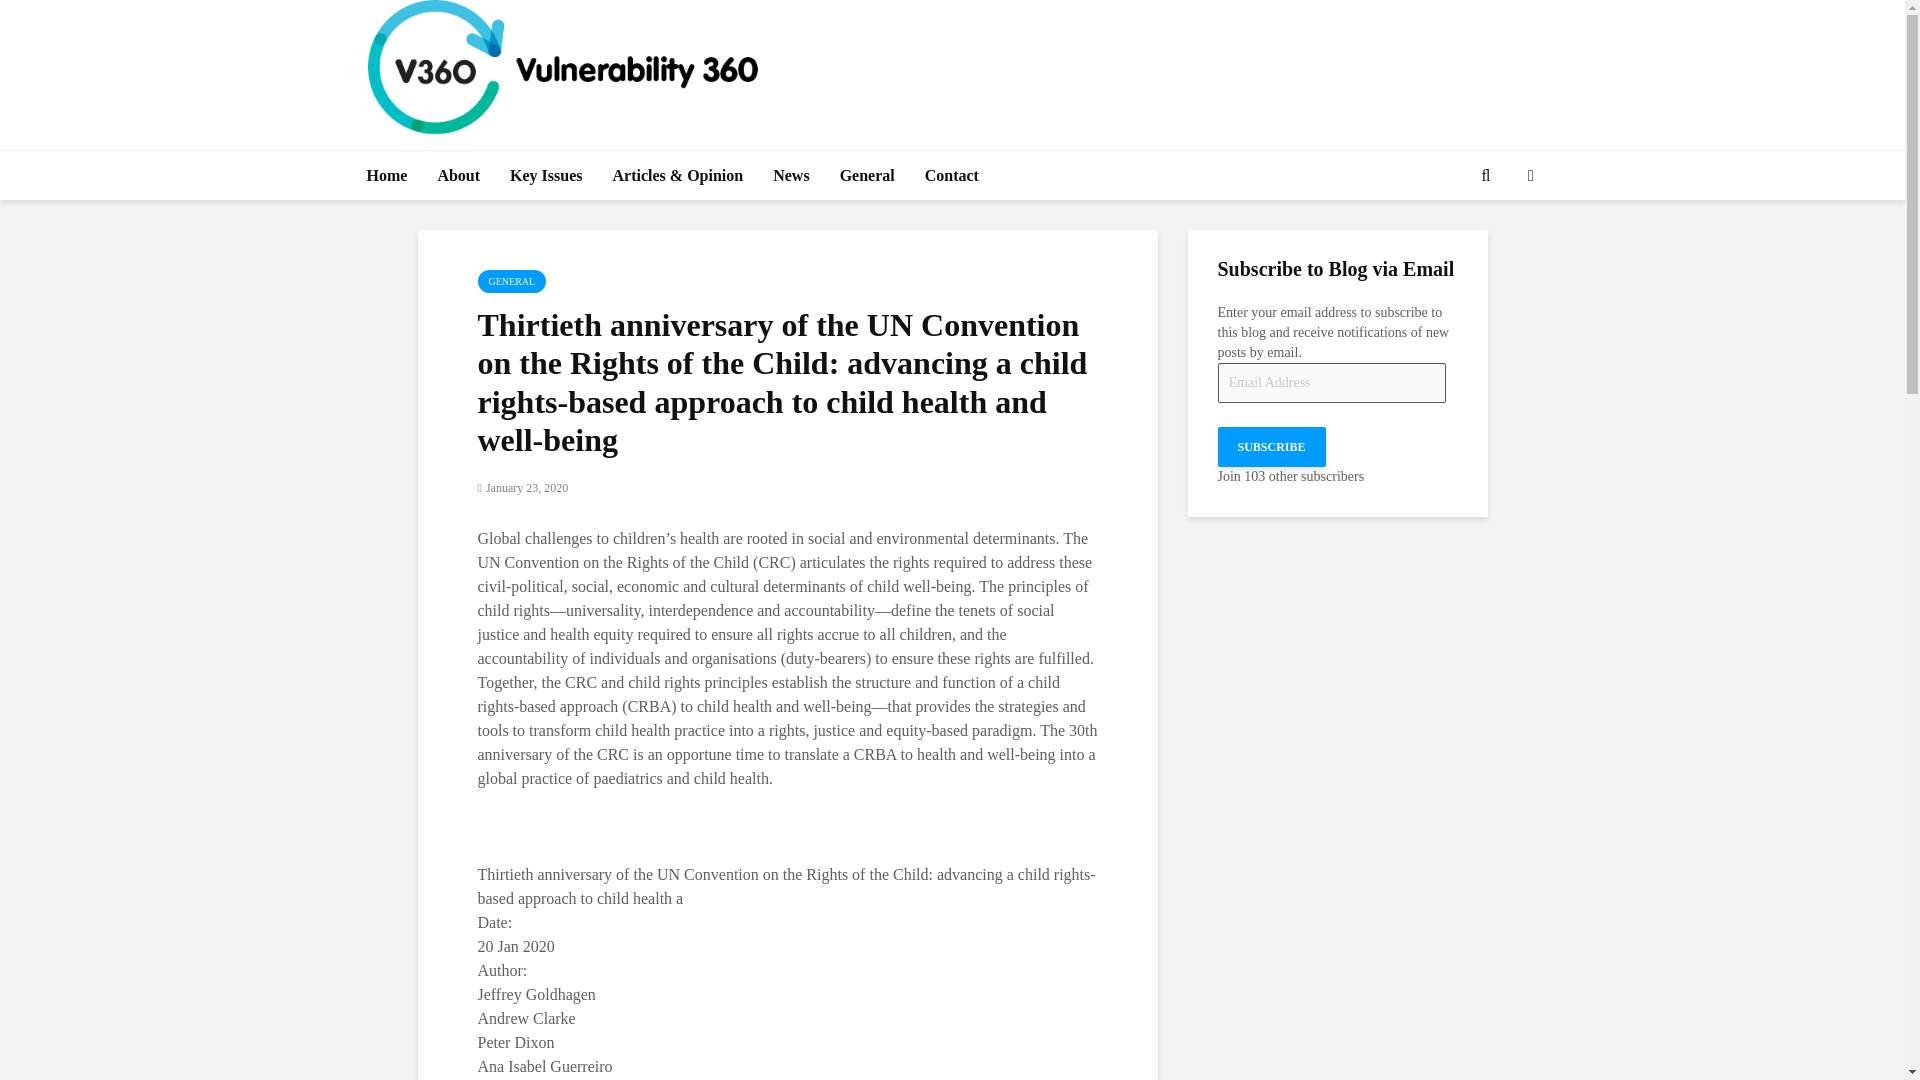 The width and height of the screenshot is (1920, 1080). What do you see at coordinates (512, 281) in the screenshot?
I see `GENERAL` at bounding box center [512, 281].